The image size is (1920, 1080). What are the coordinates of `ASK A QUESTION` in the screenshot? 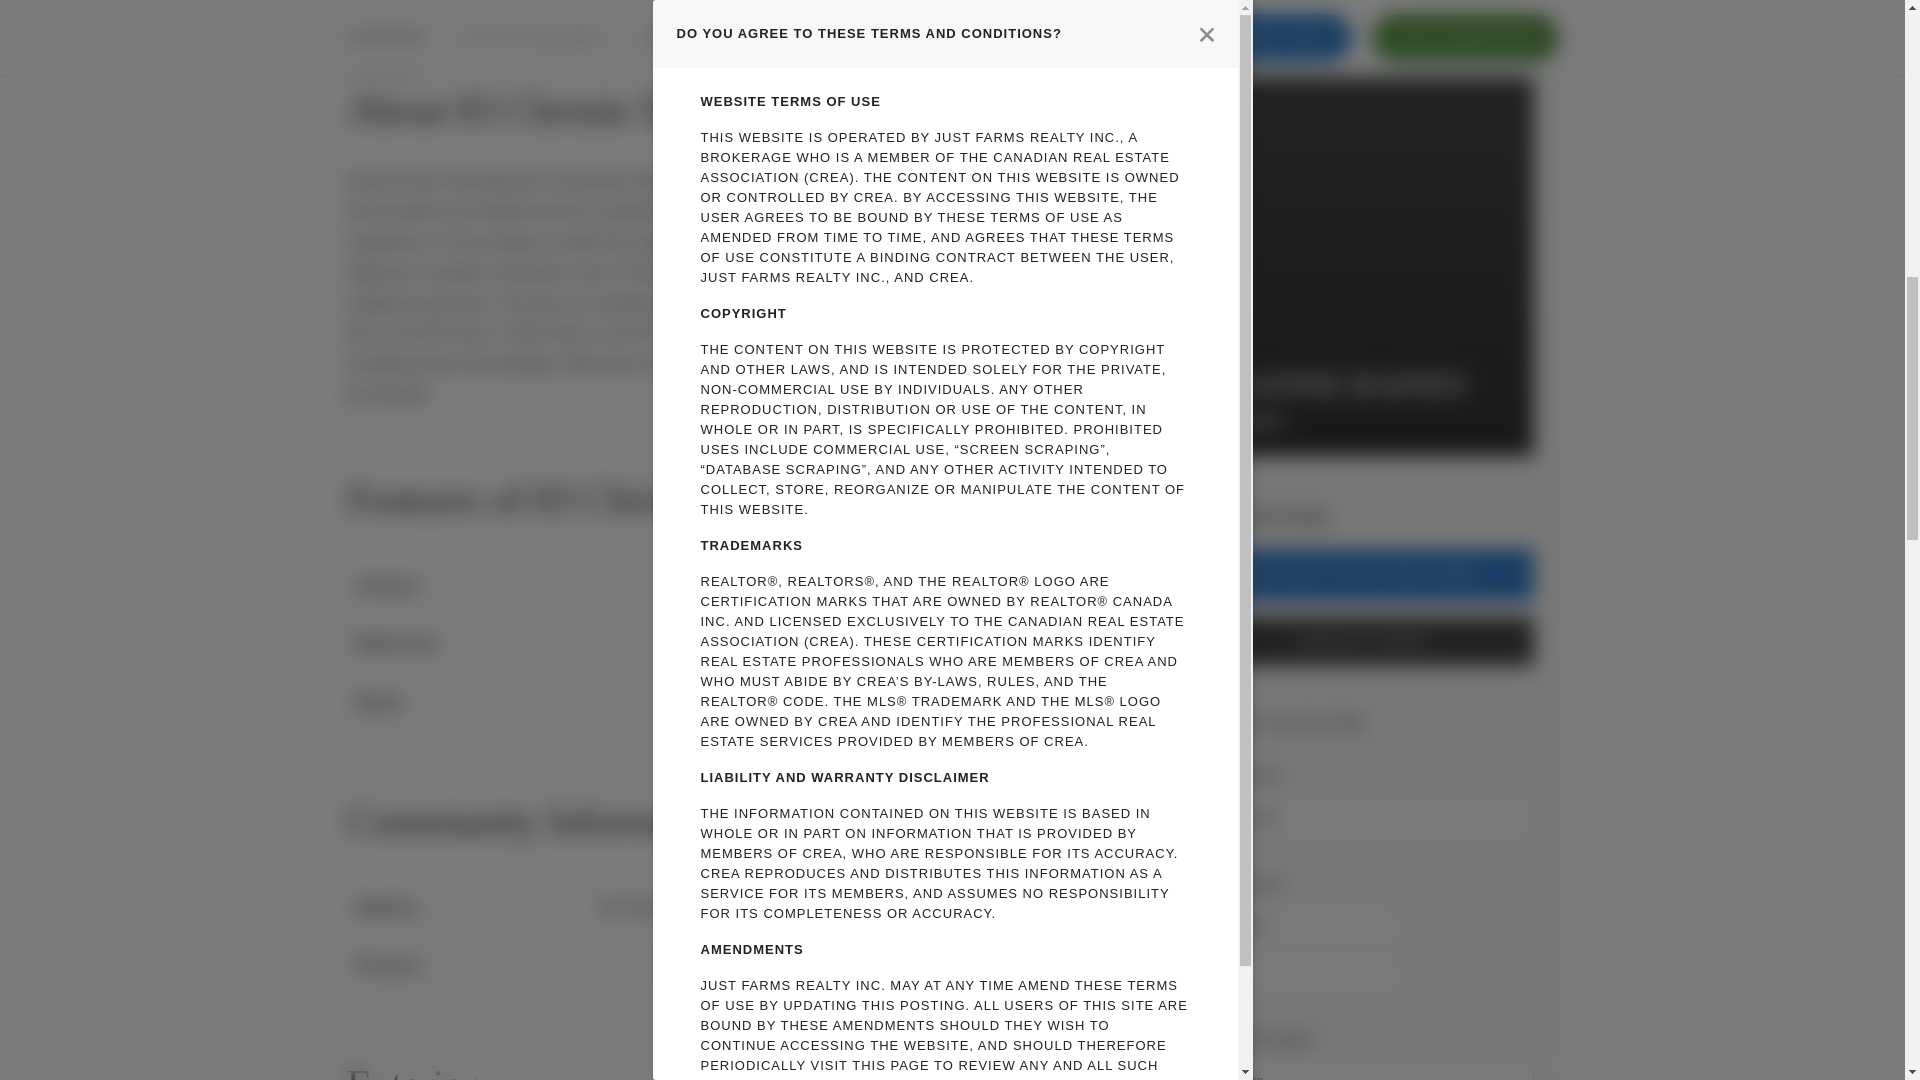 It's located at (1464, 3).